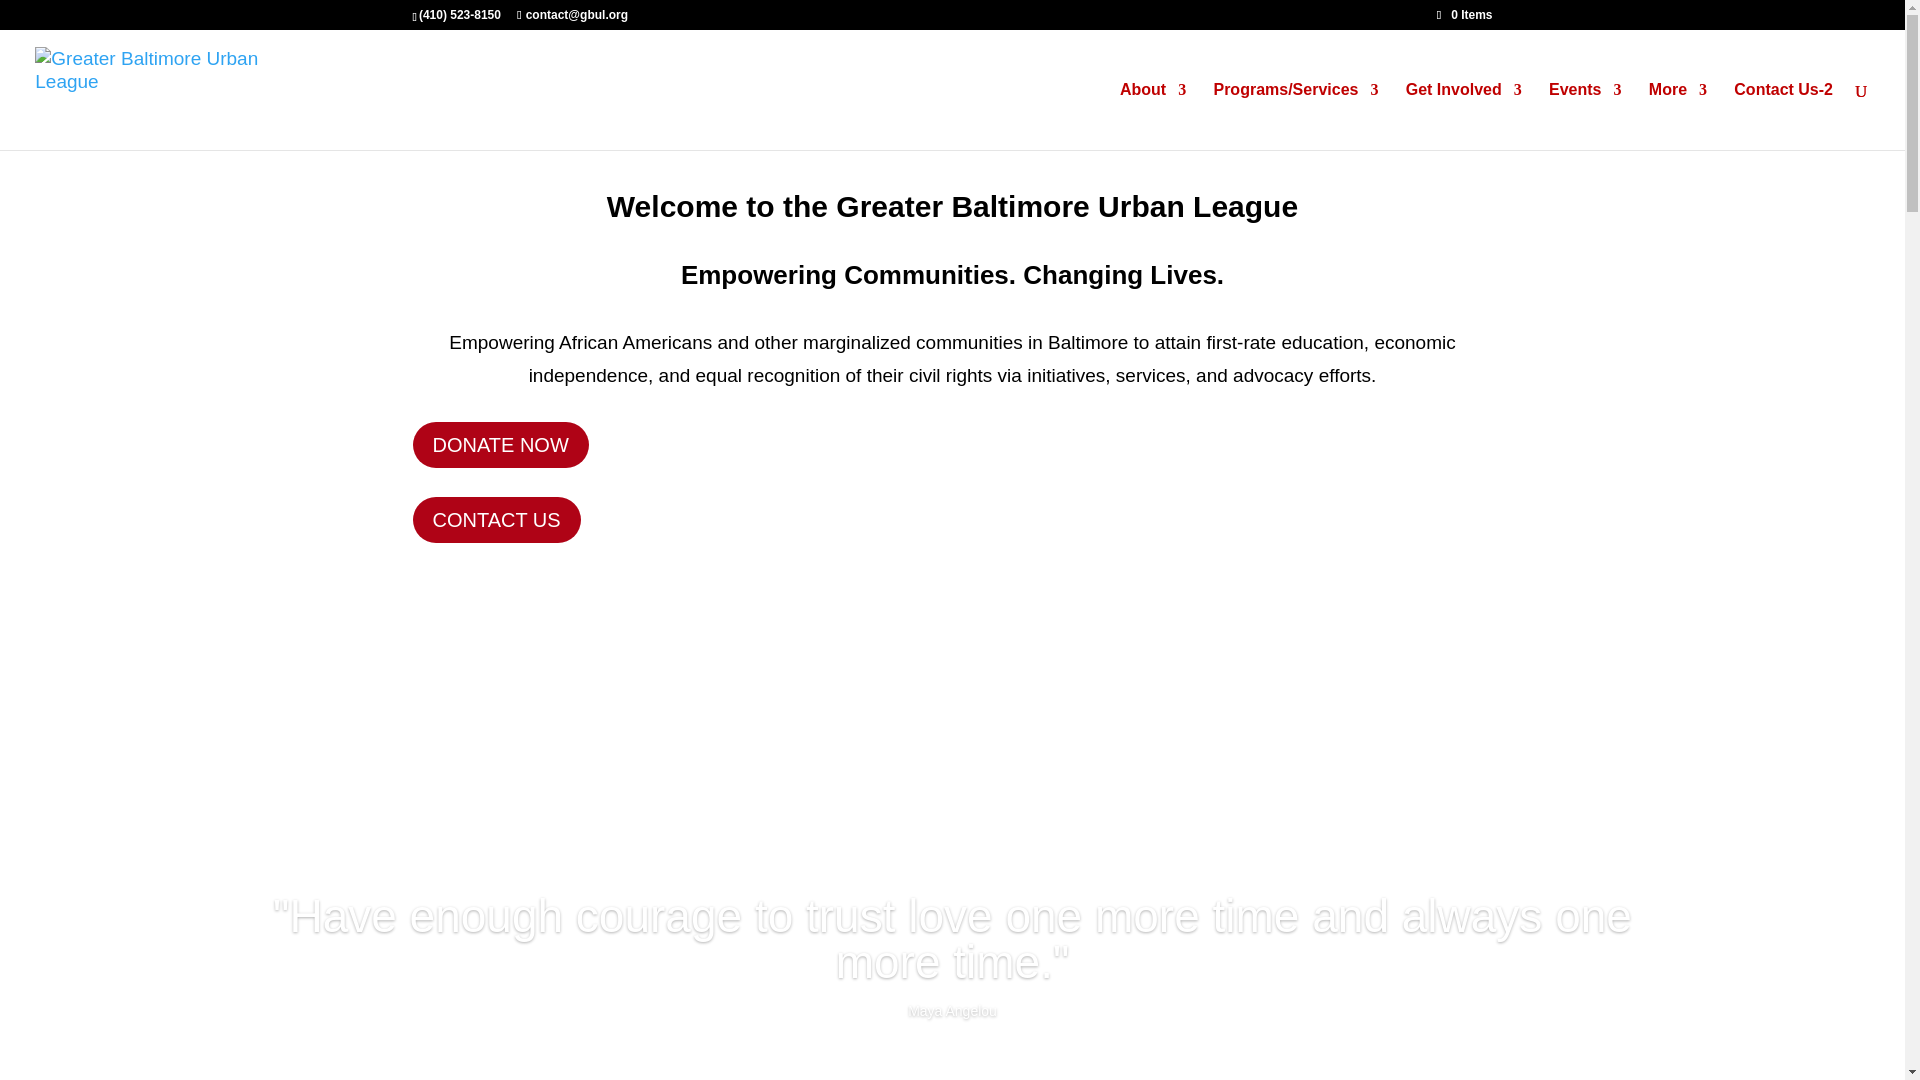 The height and width of the screenshot is (1080, 1920). What do you see at coordinates (1783, 116) in the screenshot?
I see `Contact Us-2` at bounding box center [1783, 116].